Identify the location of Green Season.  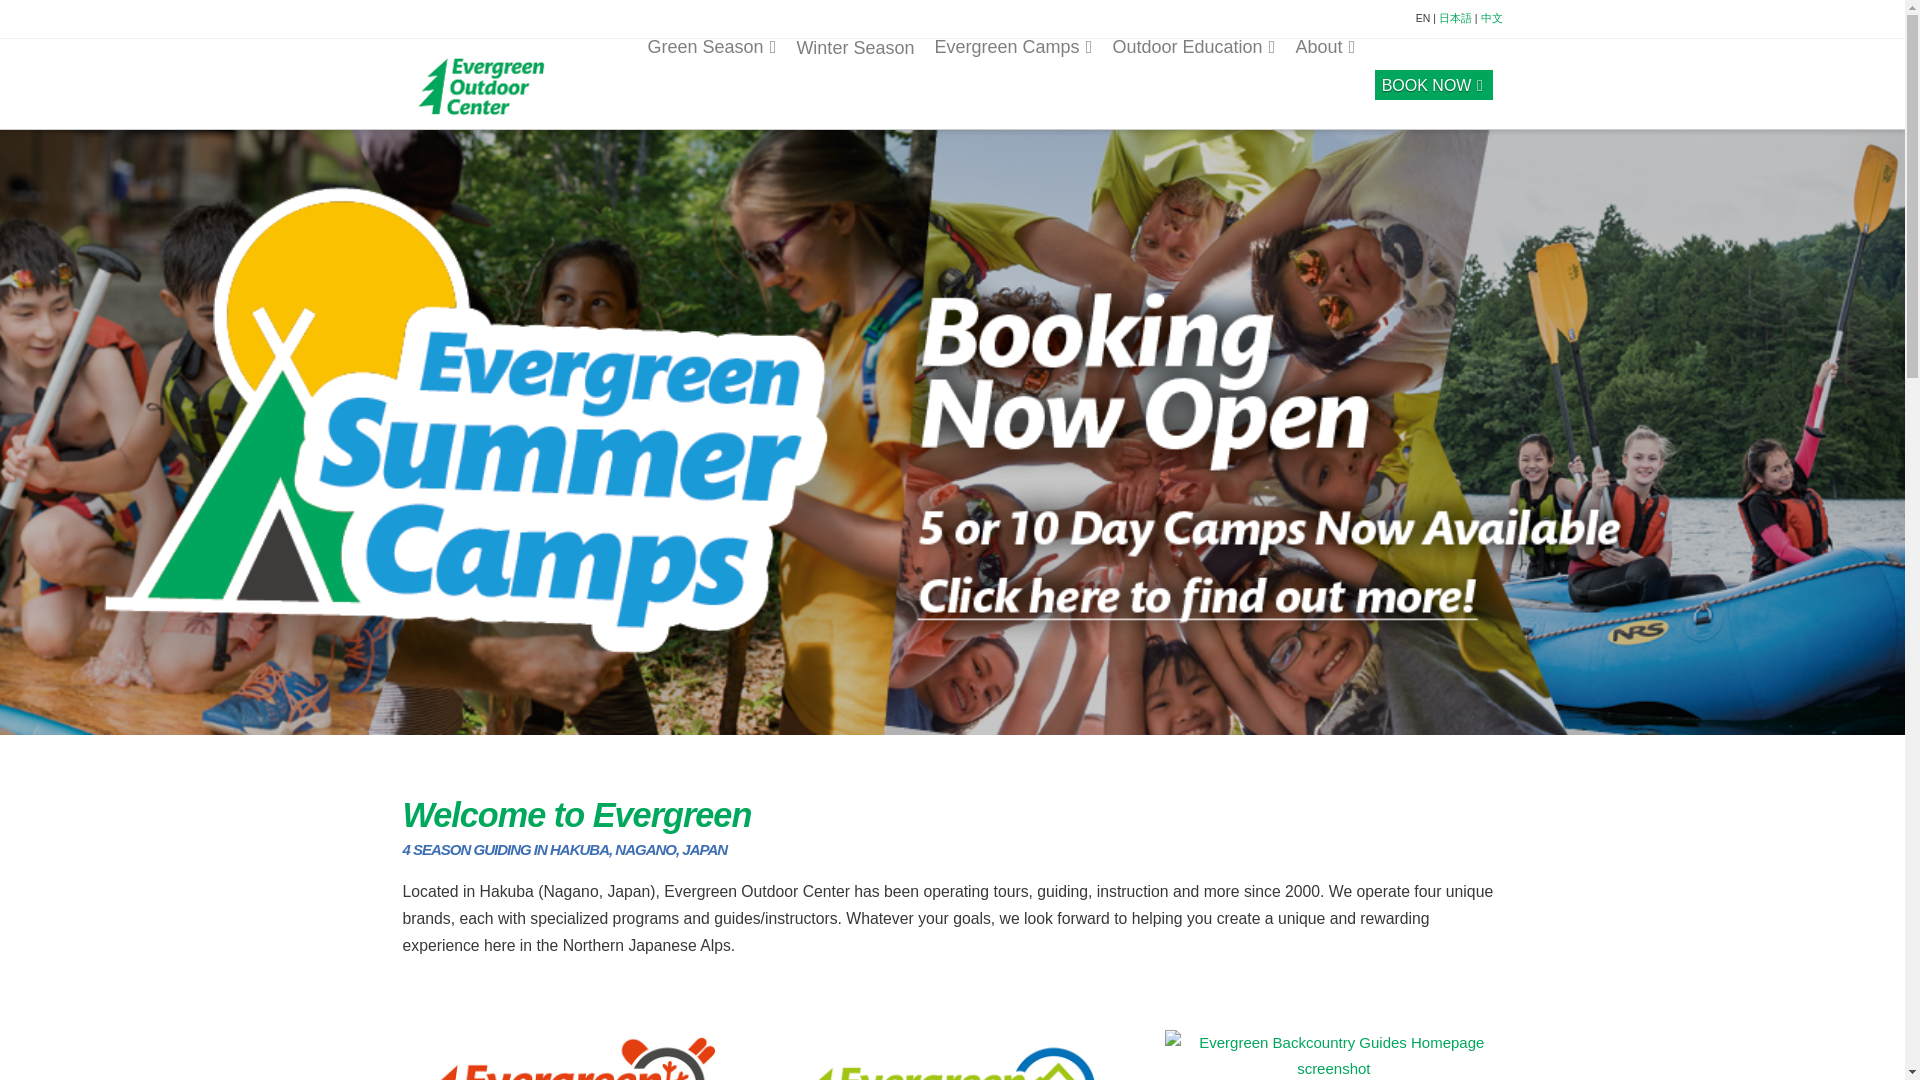
(711, 82).